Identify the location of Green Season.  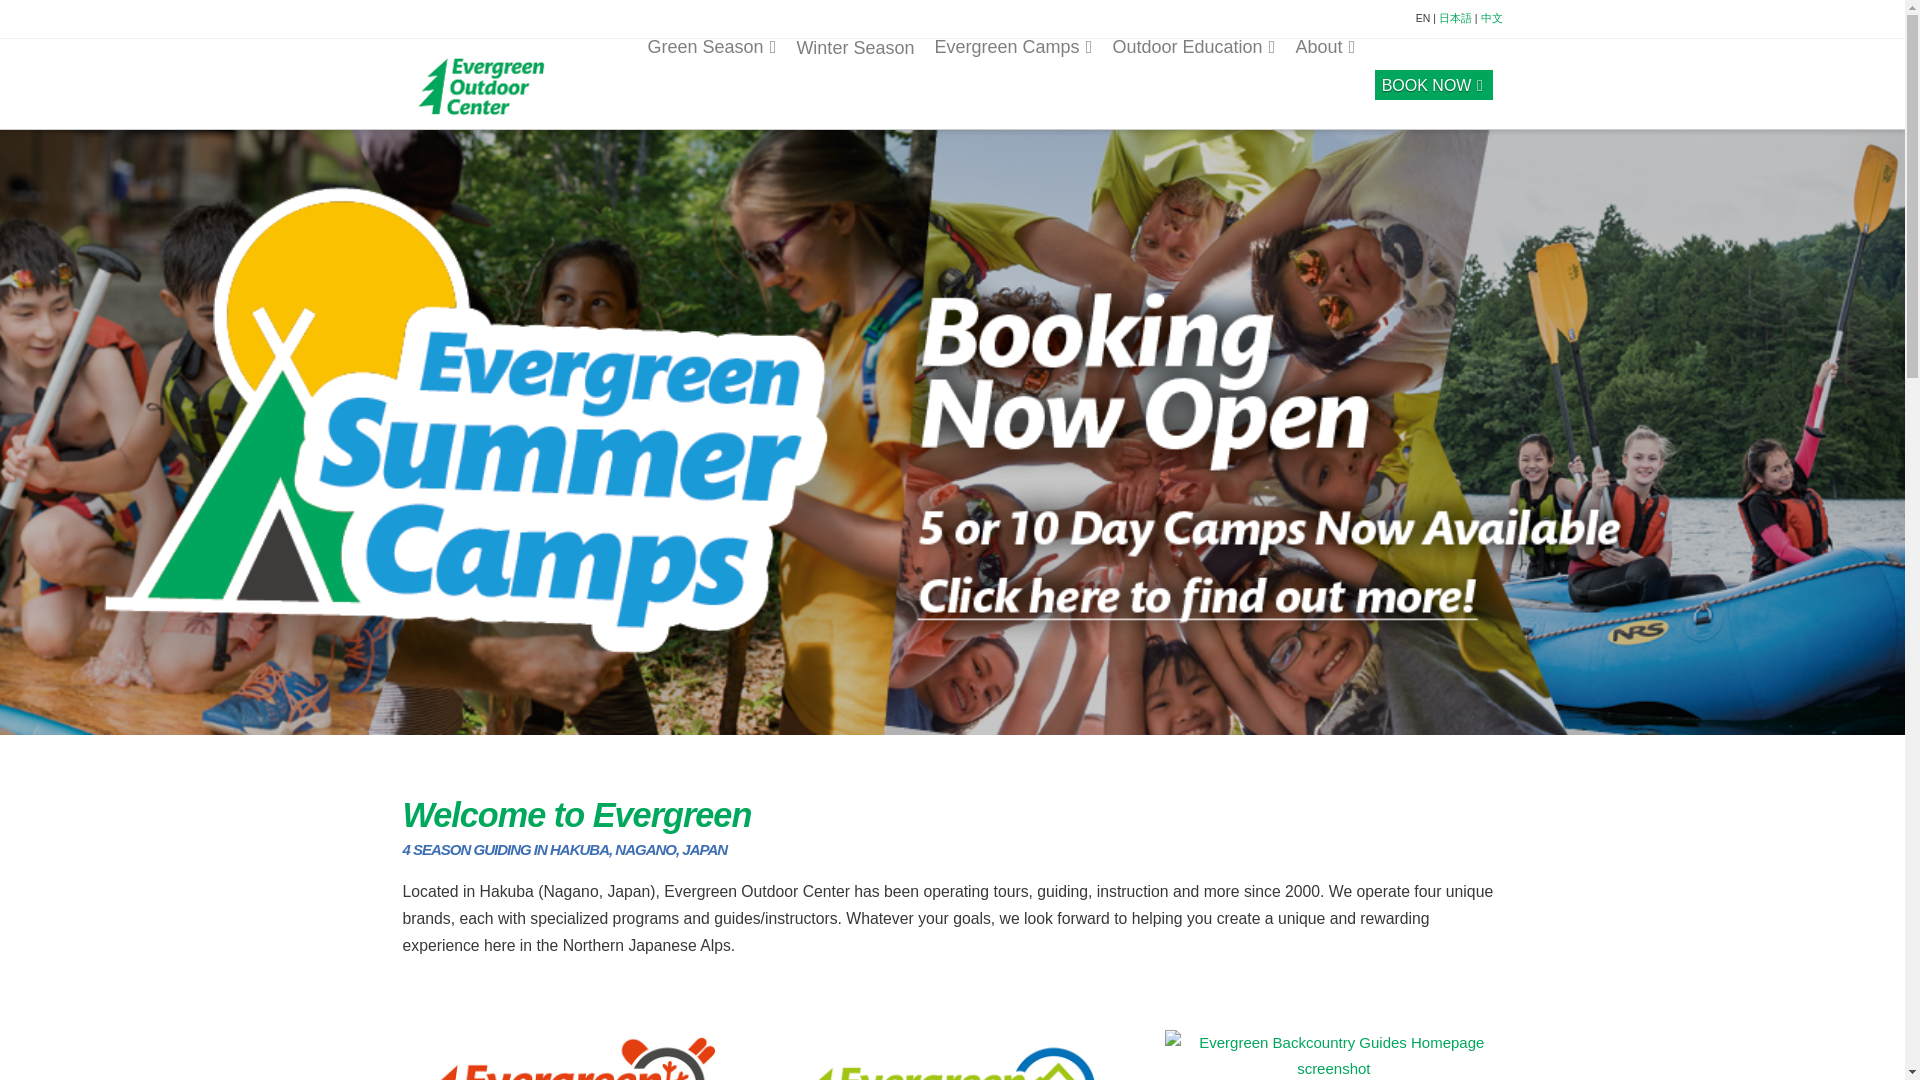
(711, 82).